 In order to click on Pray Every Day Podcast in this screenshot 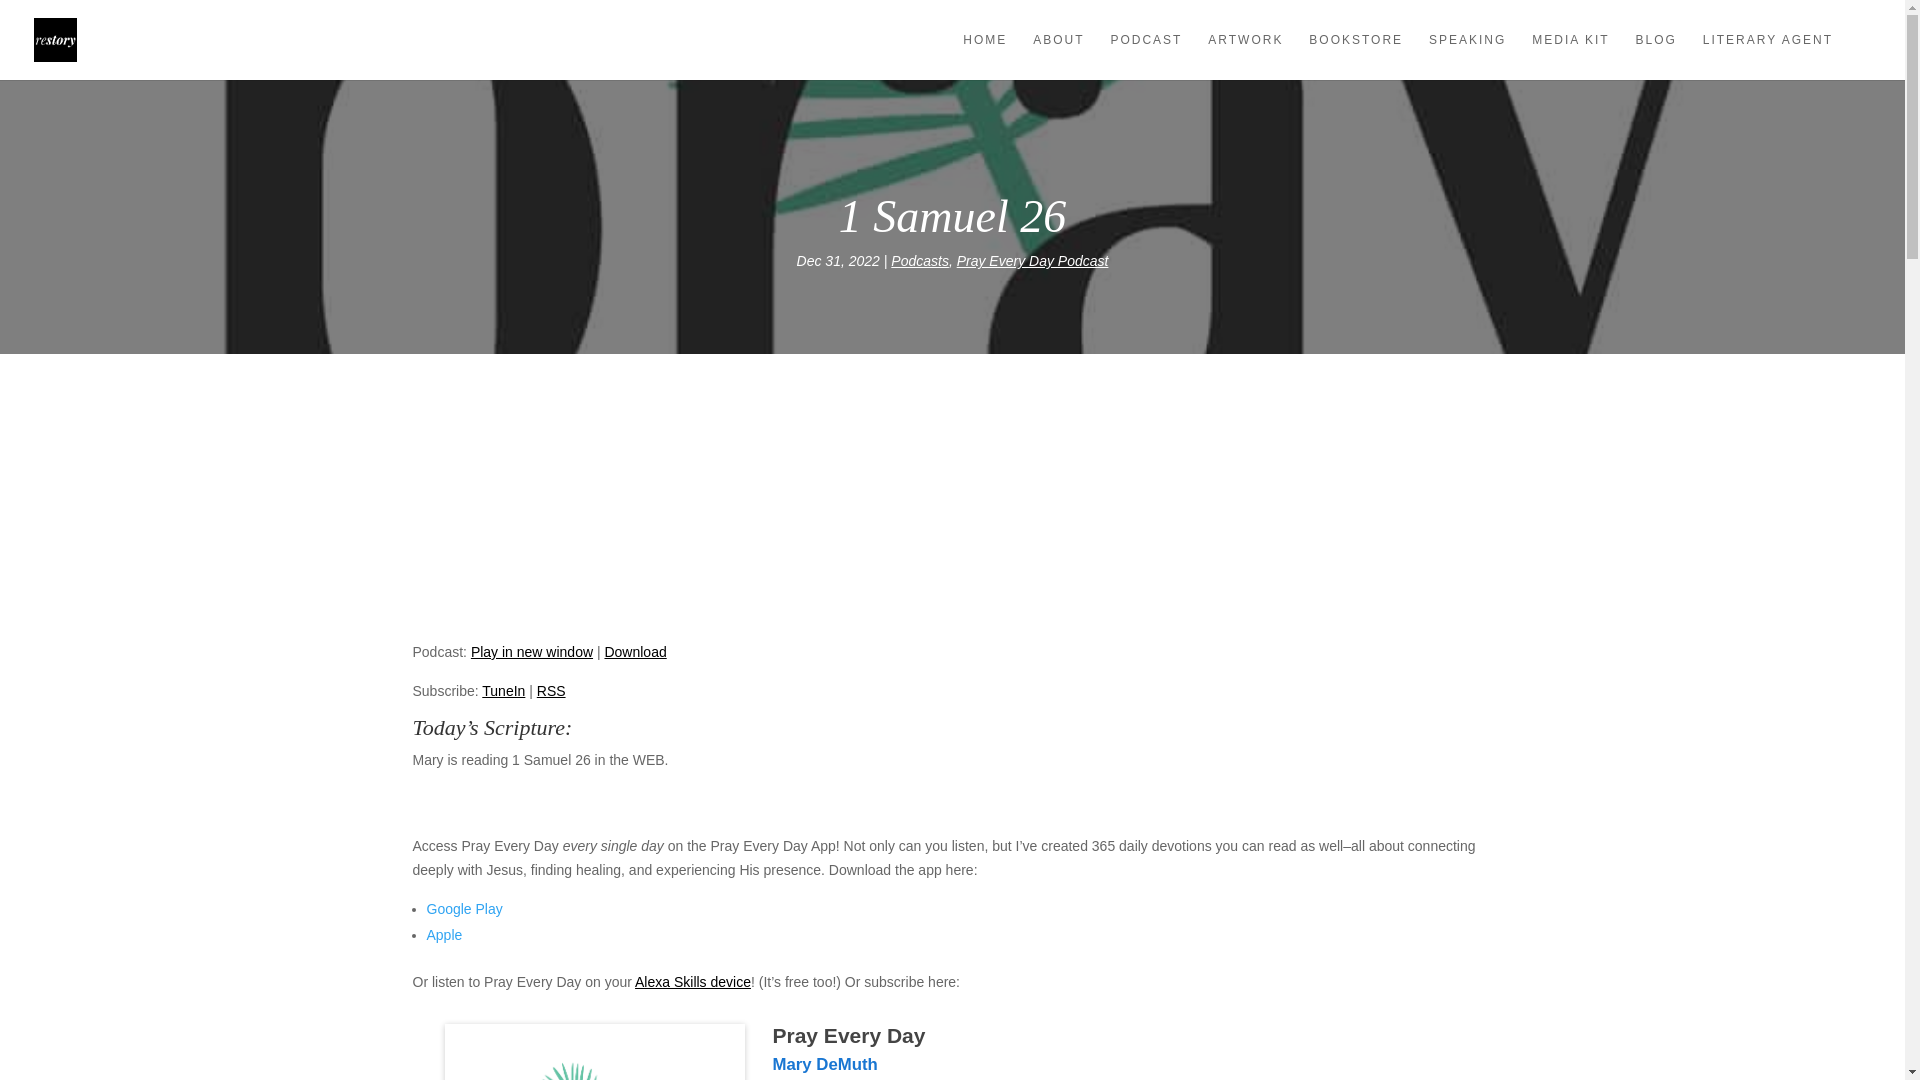, I will do `click(1032, 260)`.